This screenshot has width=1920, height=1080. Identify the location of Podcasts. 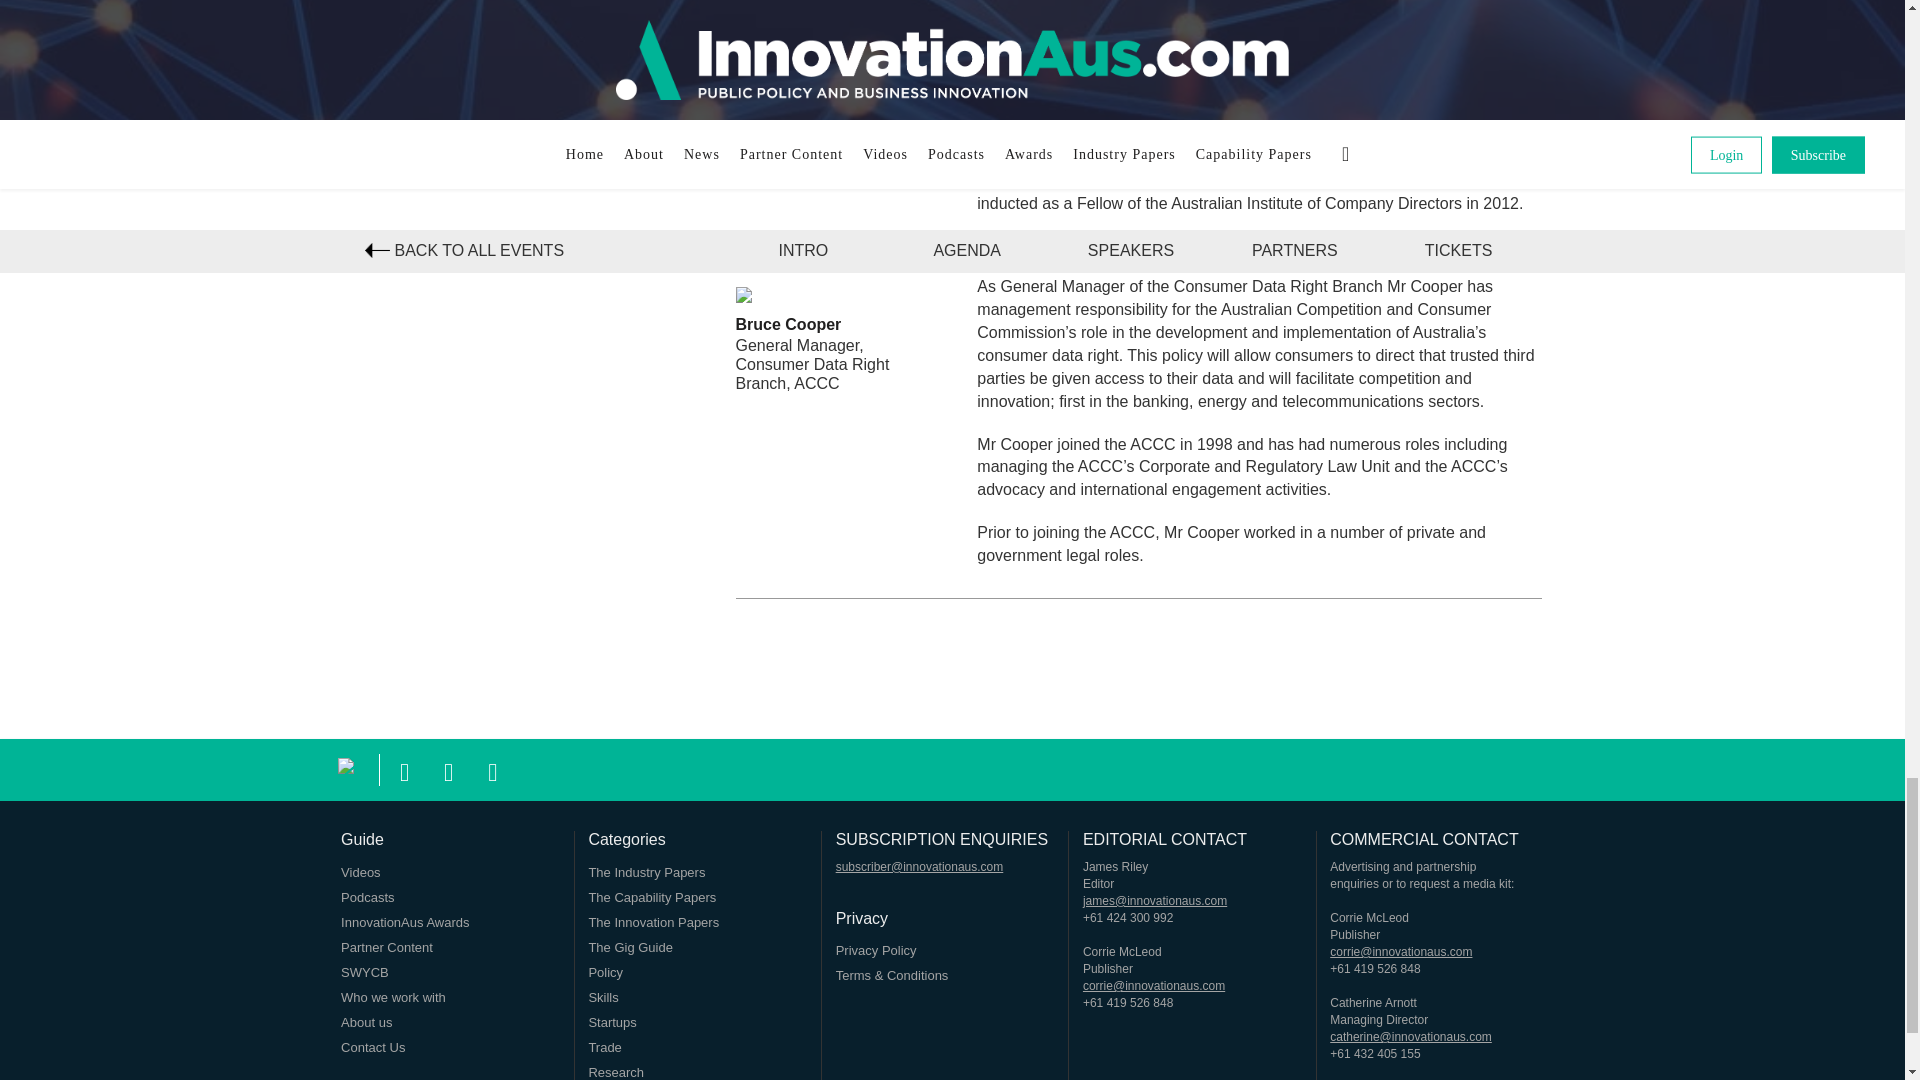
(367, 897).